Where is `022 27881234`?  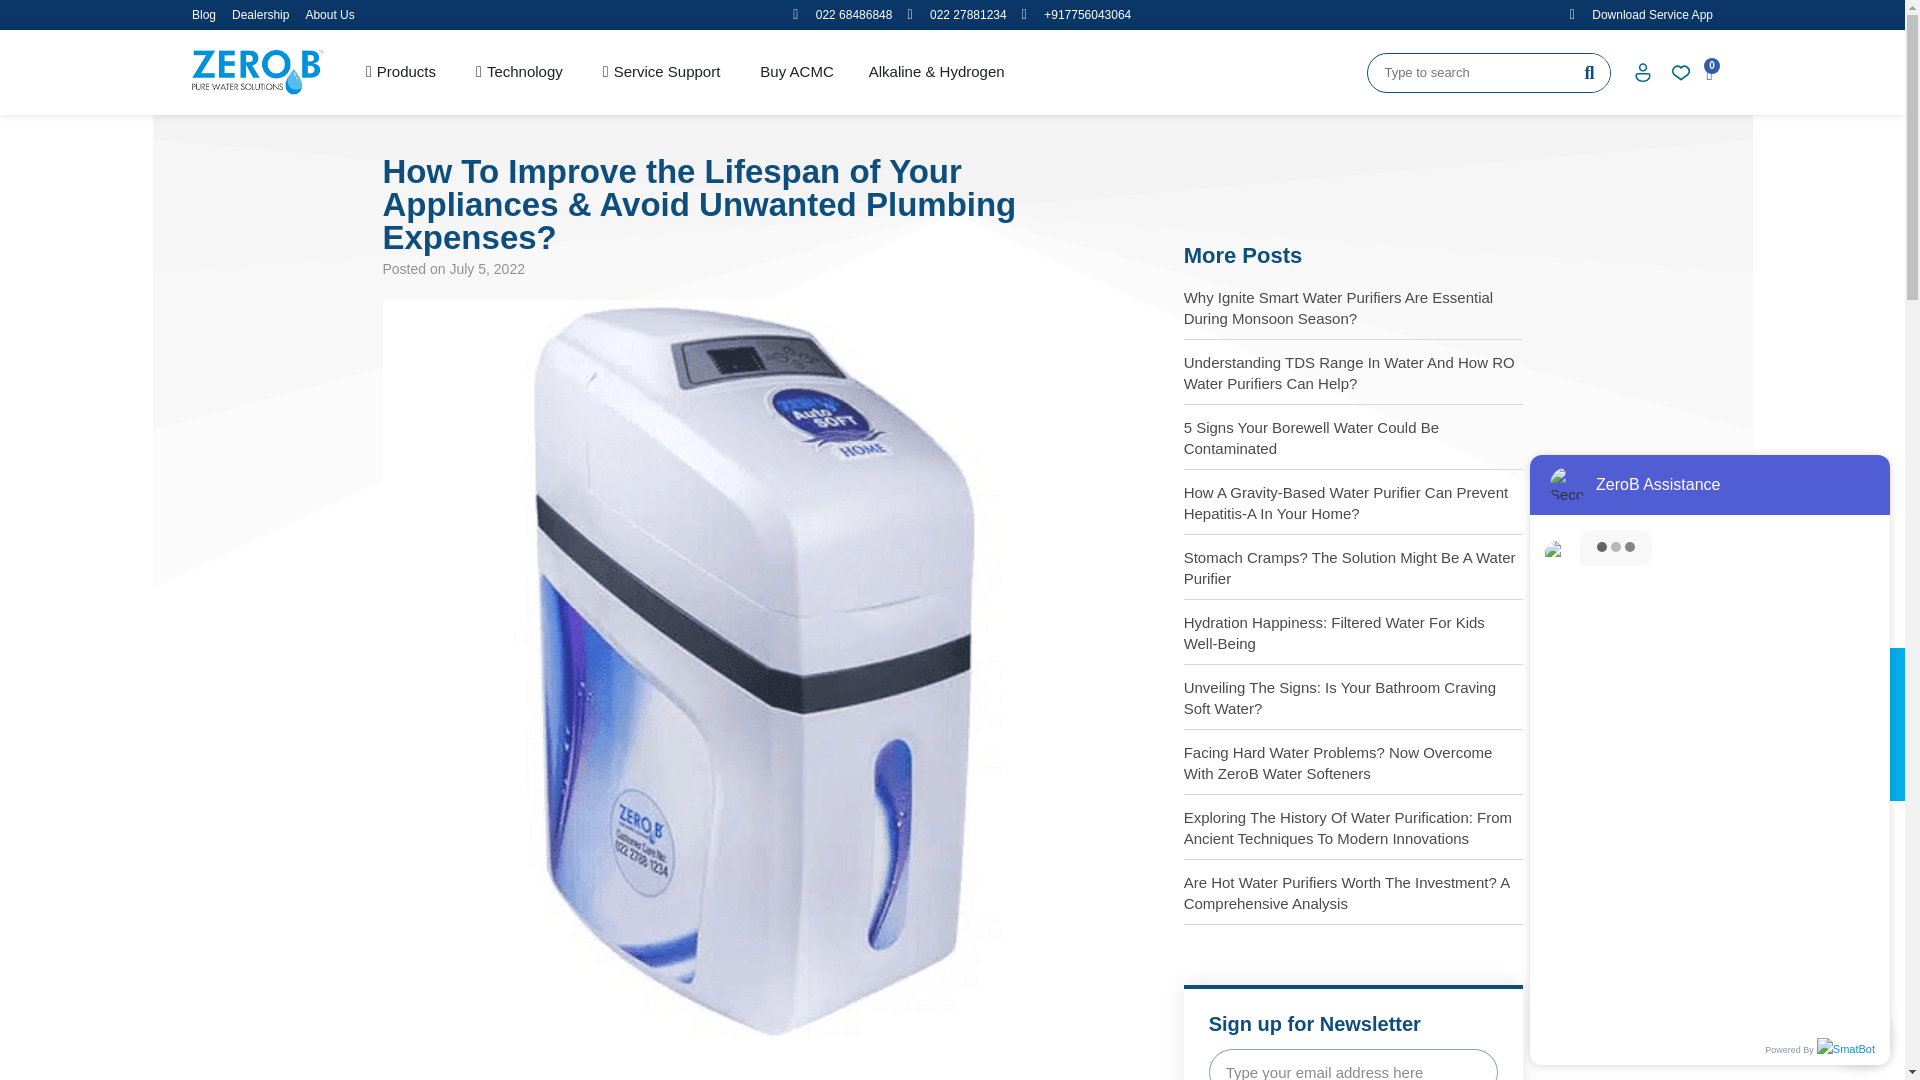 022 27881234 is located at coordinates (956, 14).